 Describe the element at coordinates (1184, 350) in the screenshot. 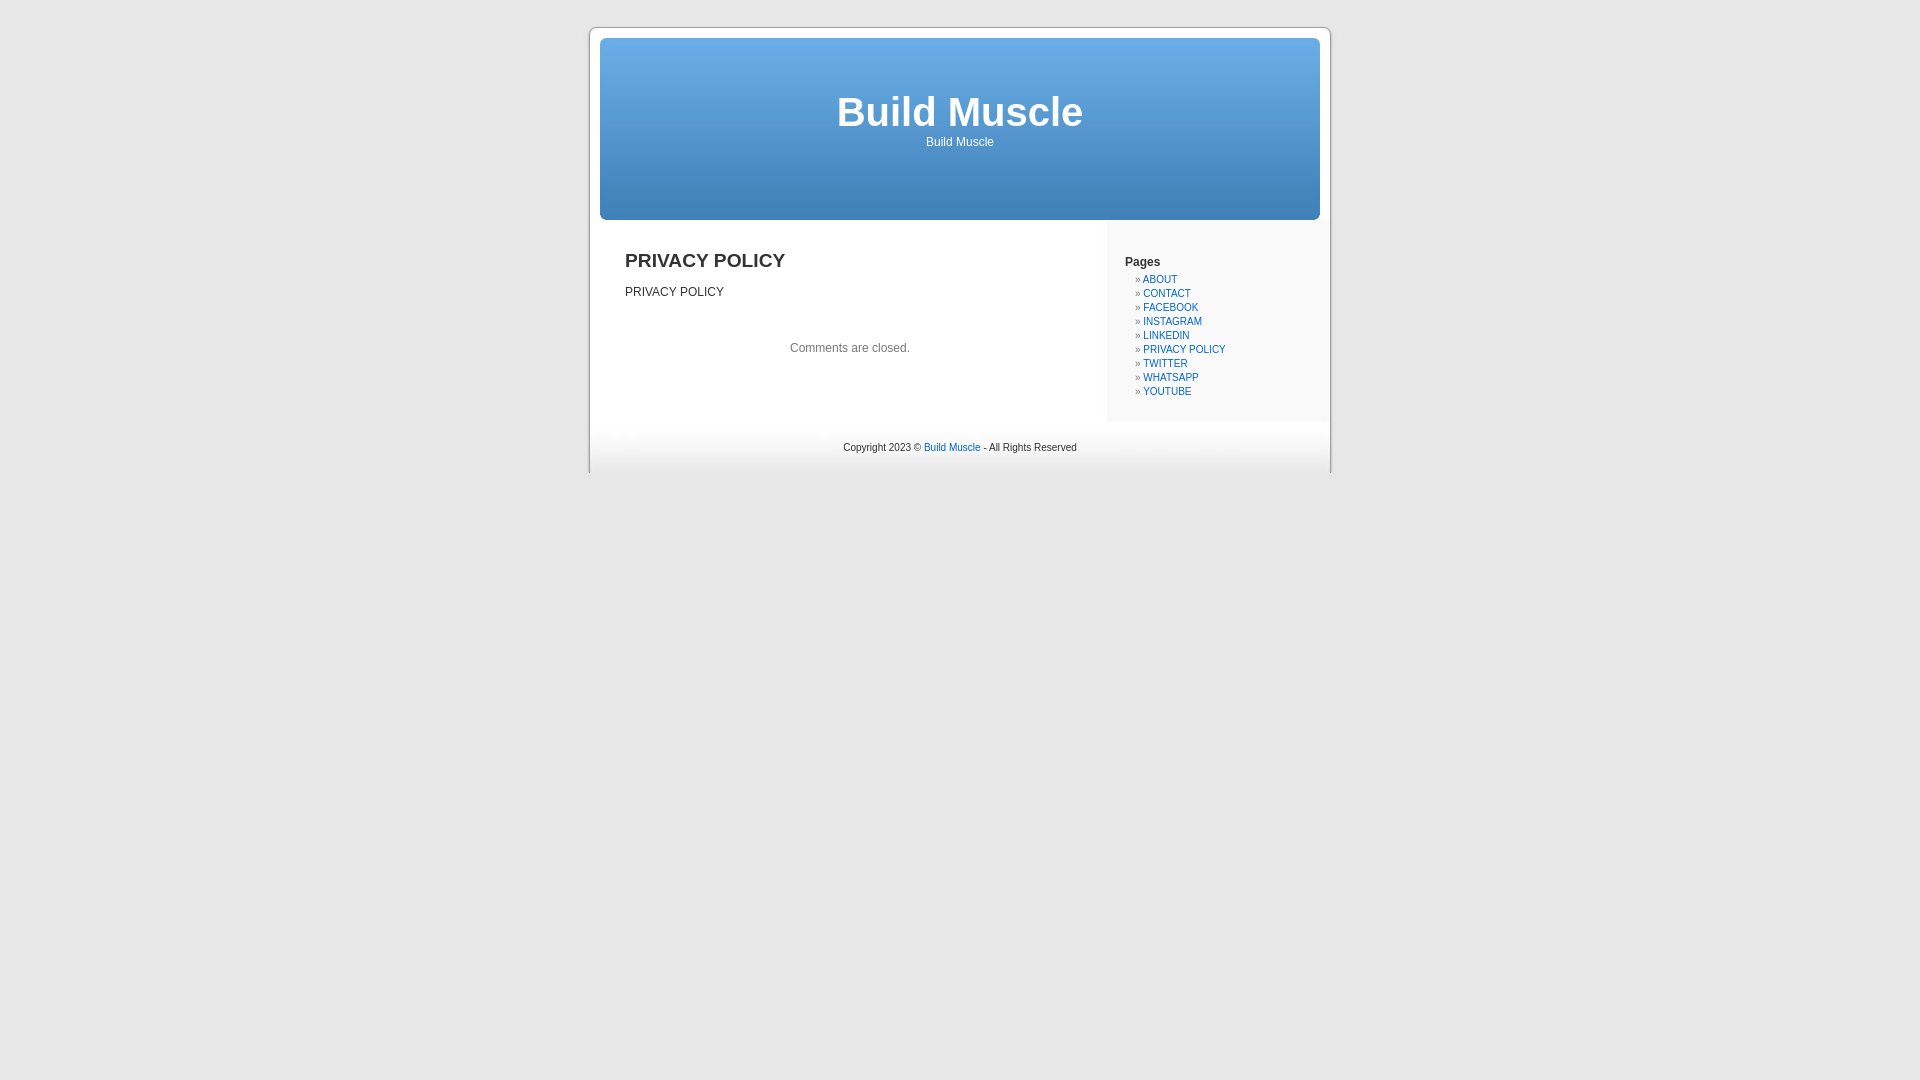

I see `PRIVACY POLICY` at that location.